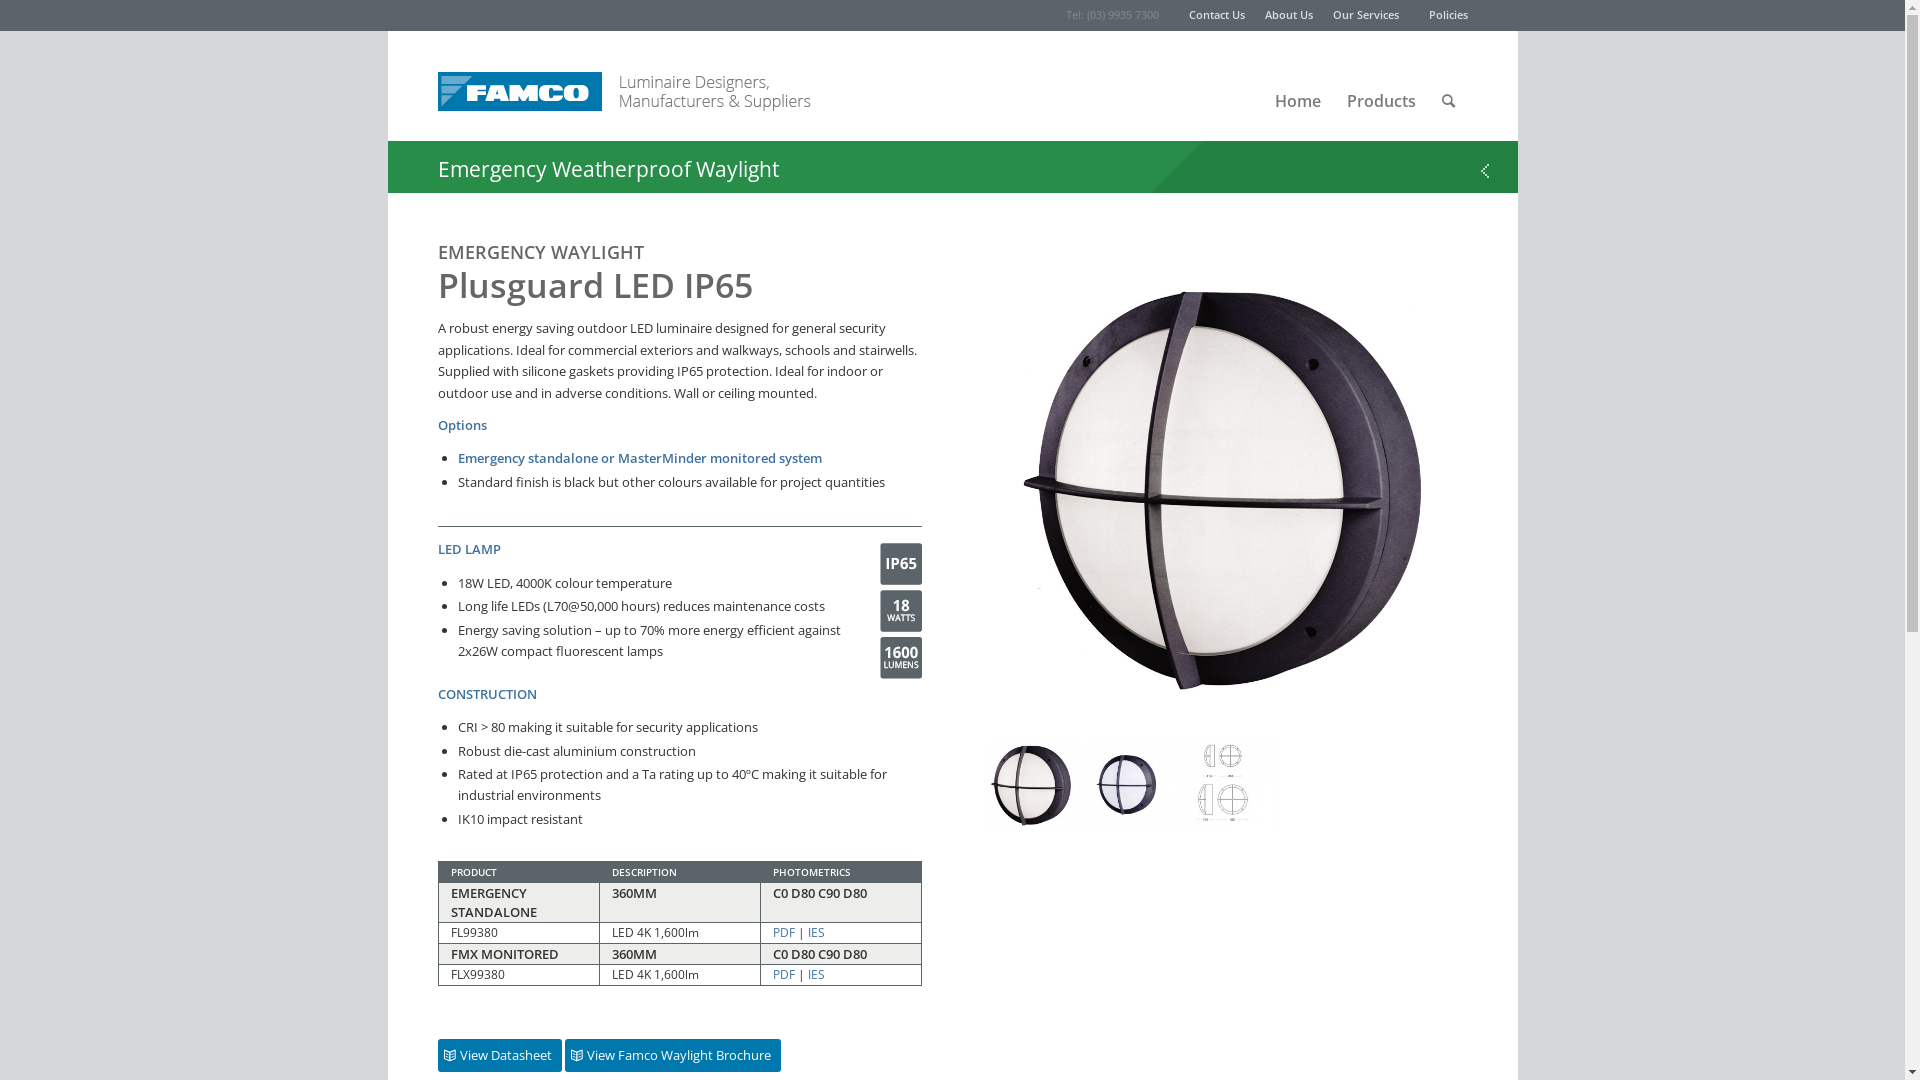 Image resolution: width=1920 pixels, height=1080 pixels. I want to click on IES, so click(816, 932).